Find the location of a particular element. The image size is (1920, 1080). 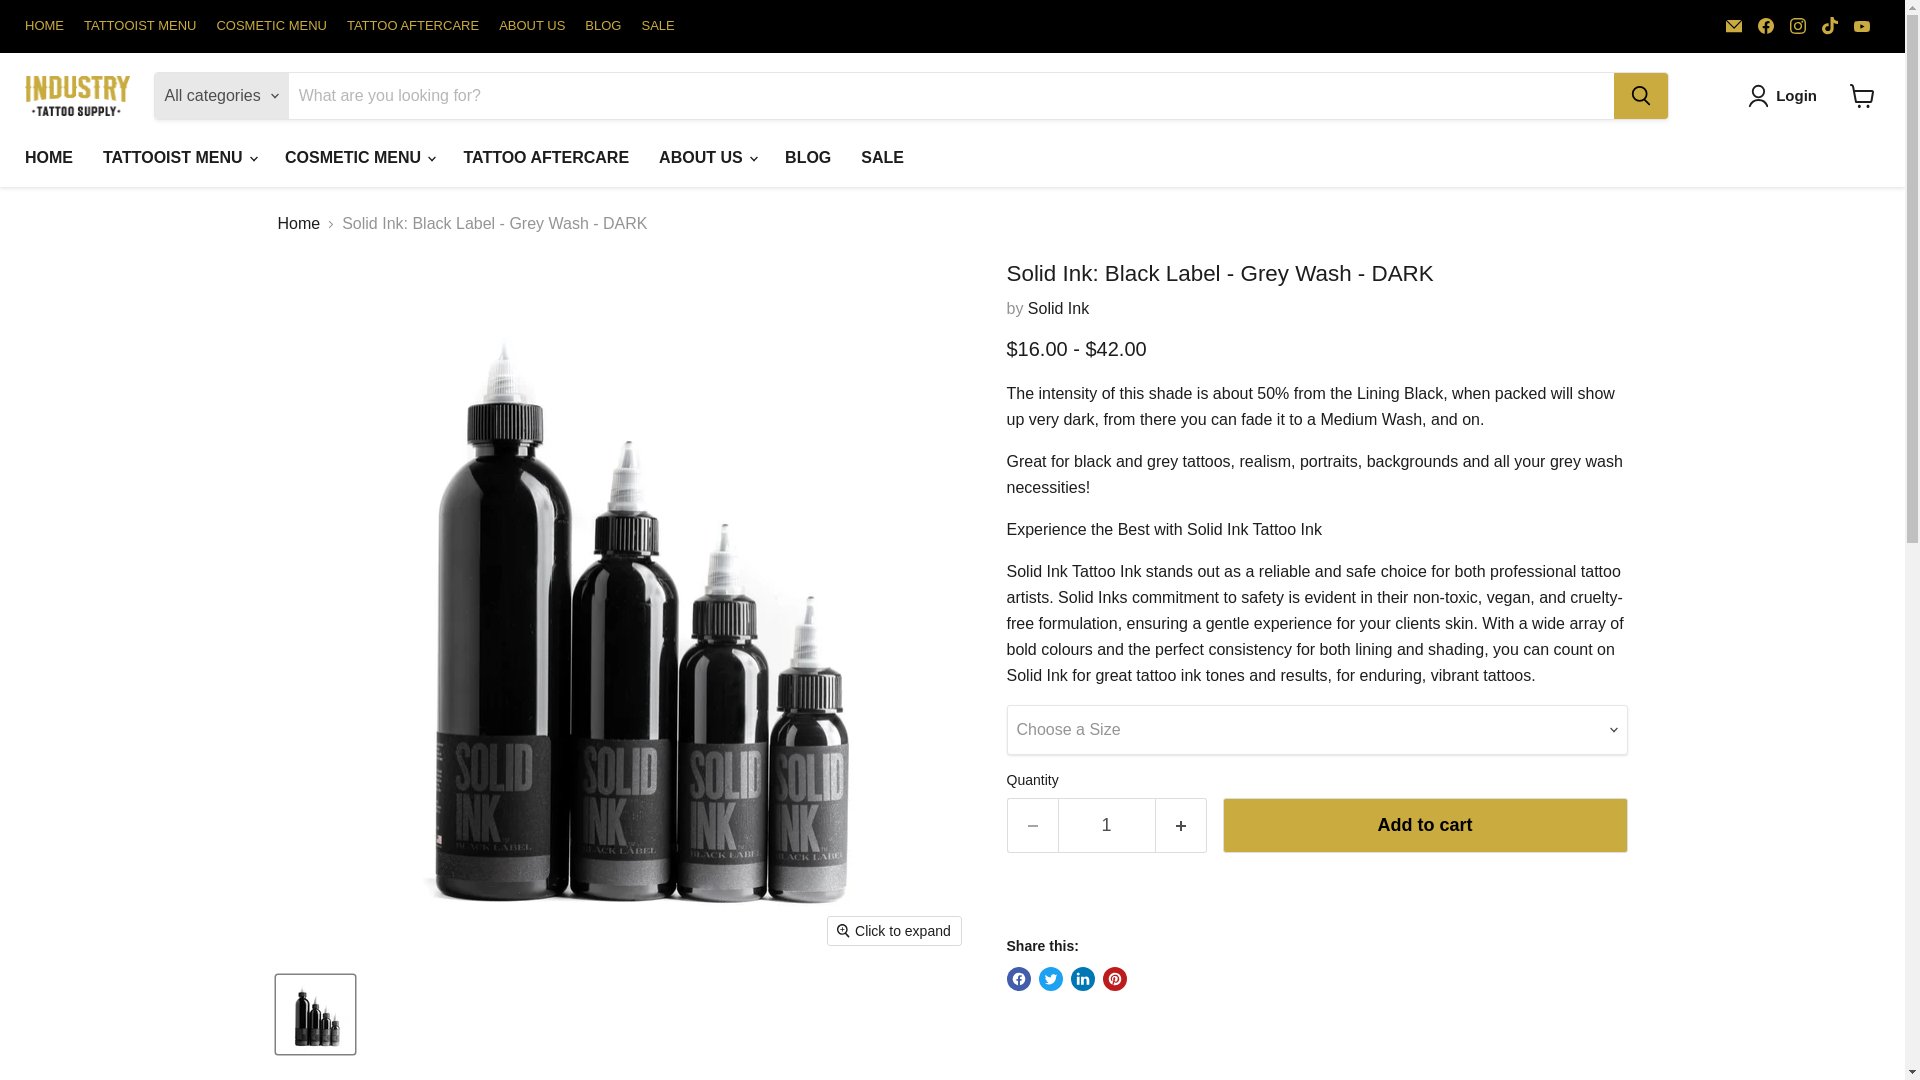

Solid Ink is located at coordinates (1058, 308).